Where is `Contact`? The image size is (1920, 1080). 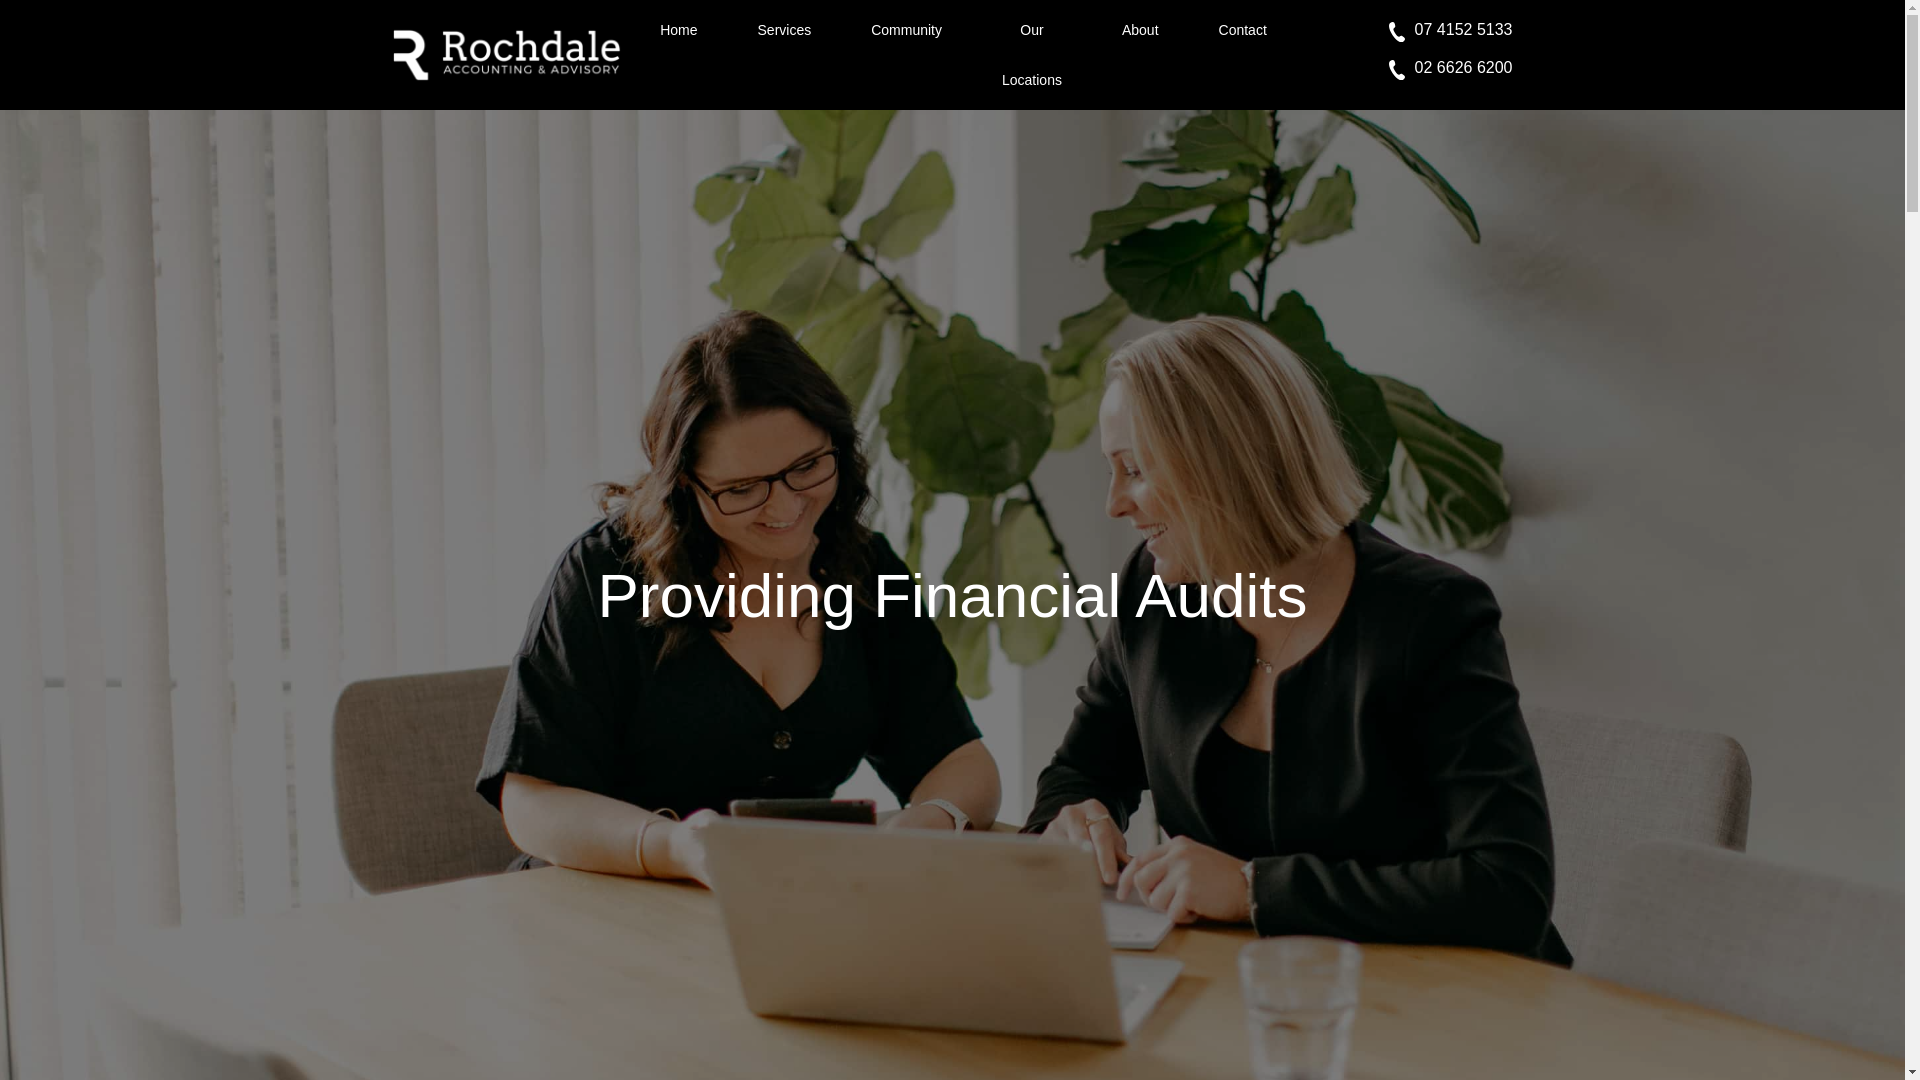 Contact is located at coordinates (1242, 30).